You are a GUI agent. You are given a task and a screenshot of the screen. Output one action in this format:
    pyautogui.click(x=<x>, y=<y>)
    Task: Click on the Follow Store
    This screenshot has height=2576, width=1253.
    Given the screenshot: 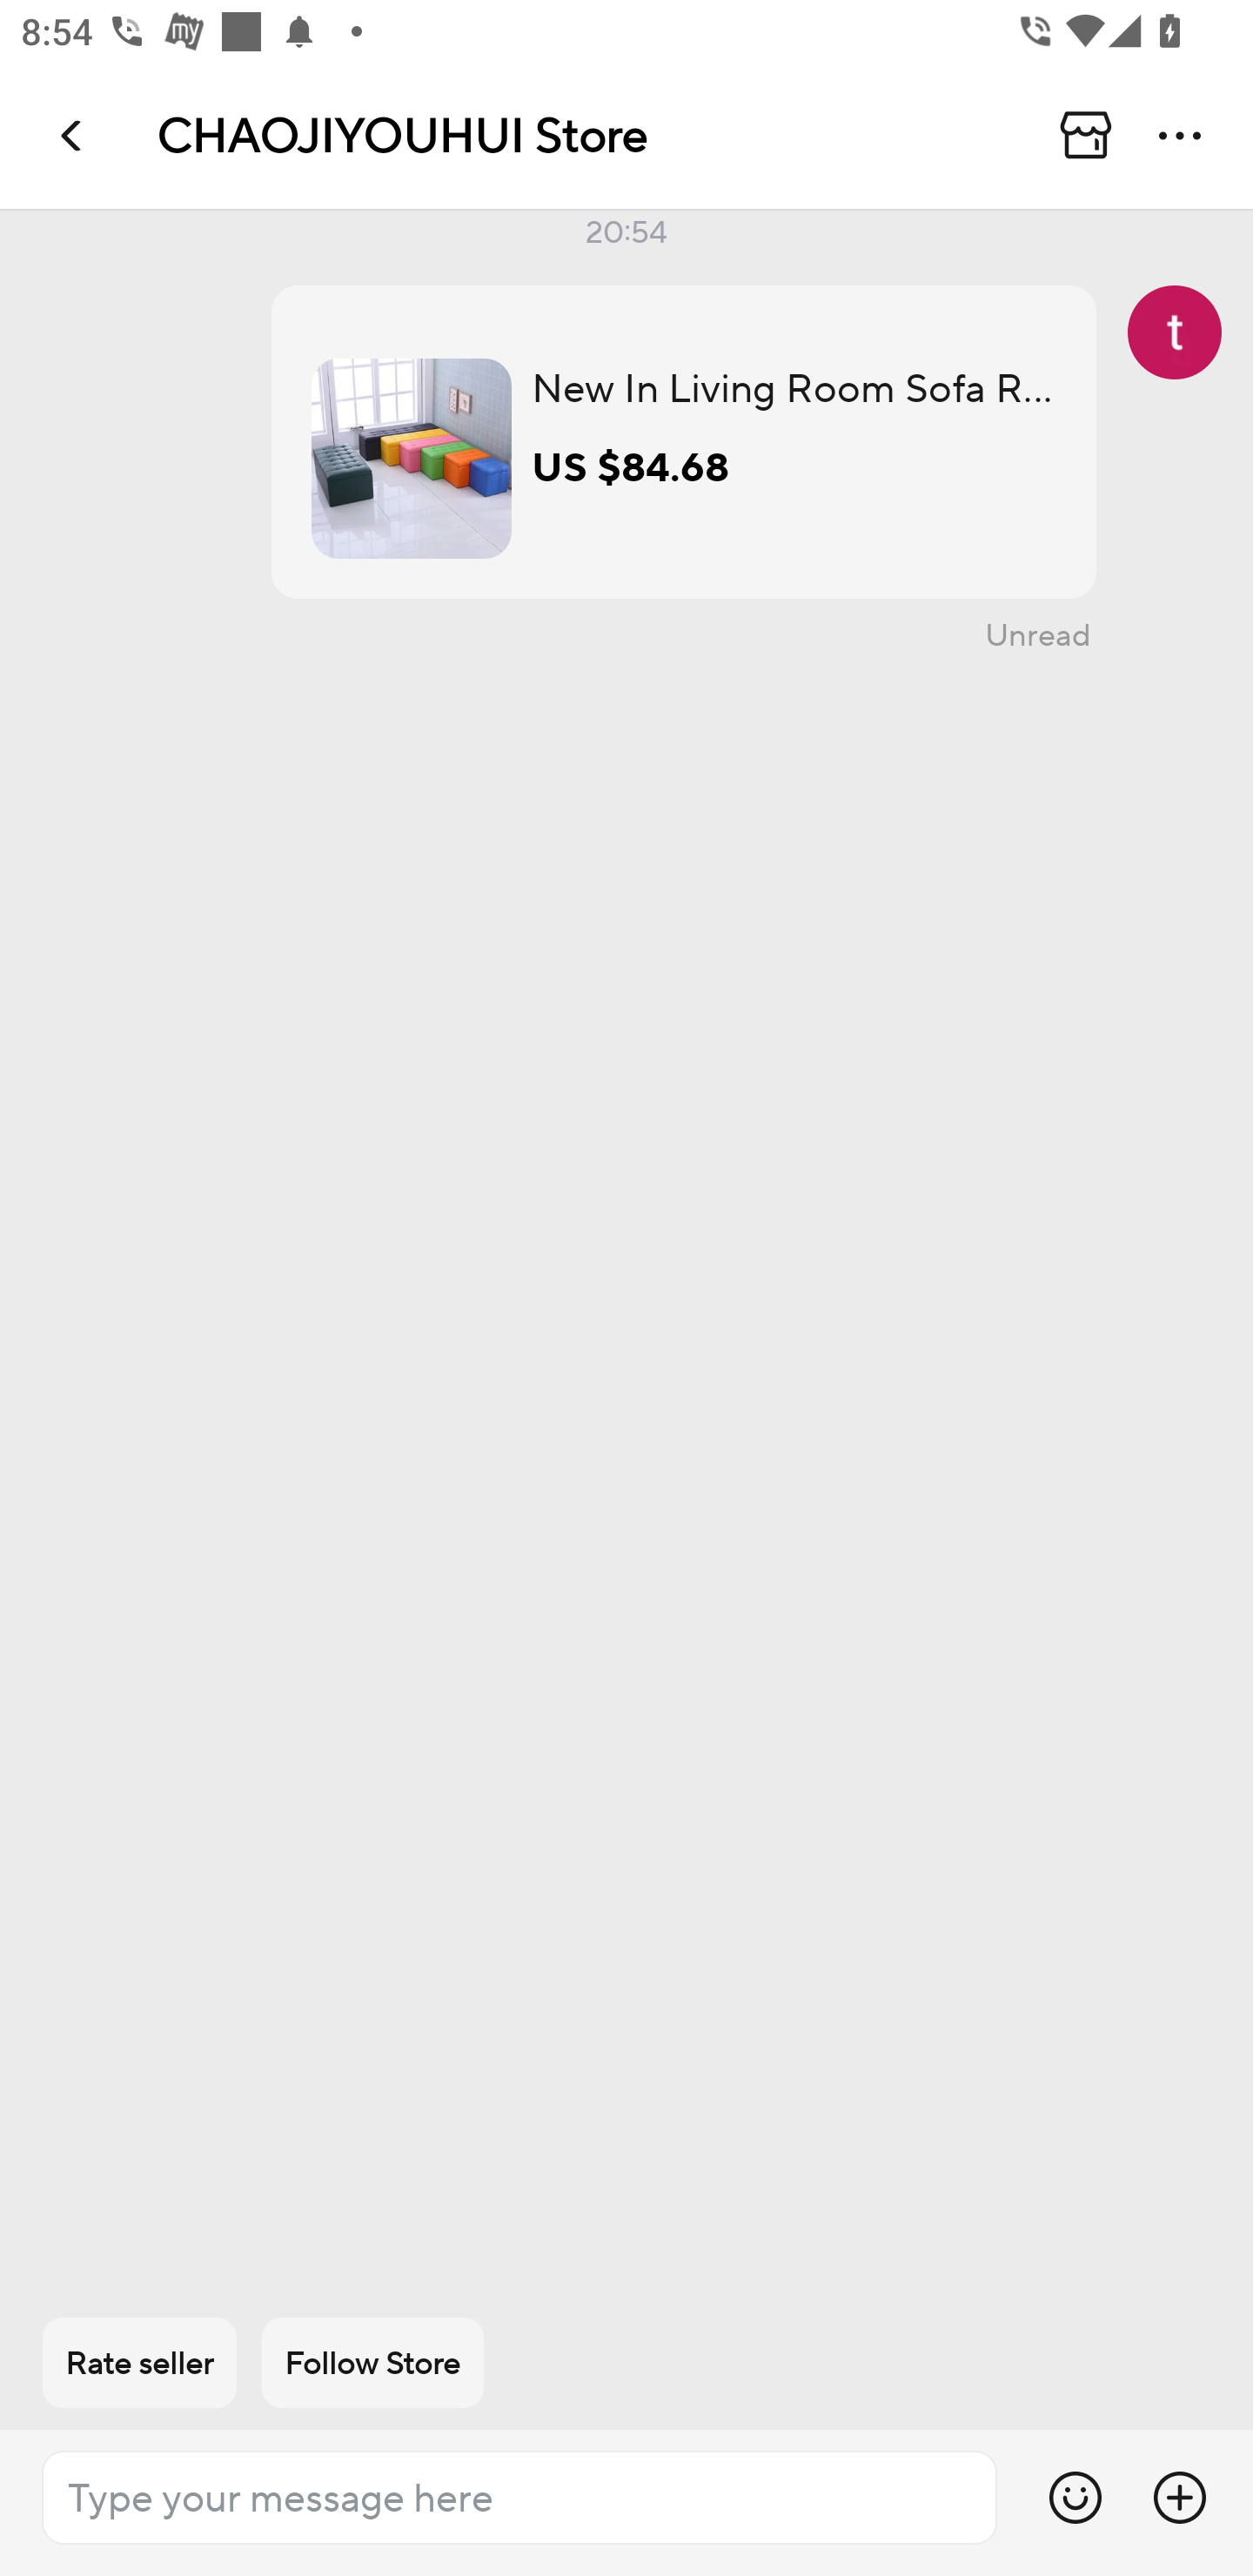 What is the action you would take?
    pyautogui.click(x=372, y=2362)
    